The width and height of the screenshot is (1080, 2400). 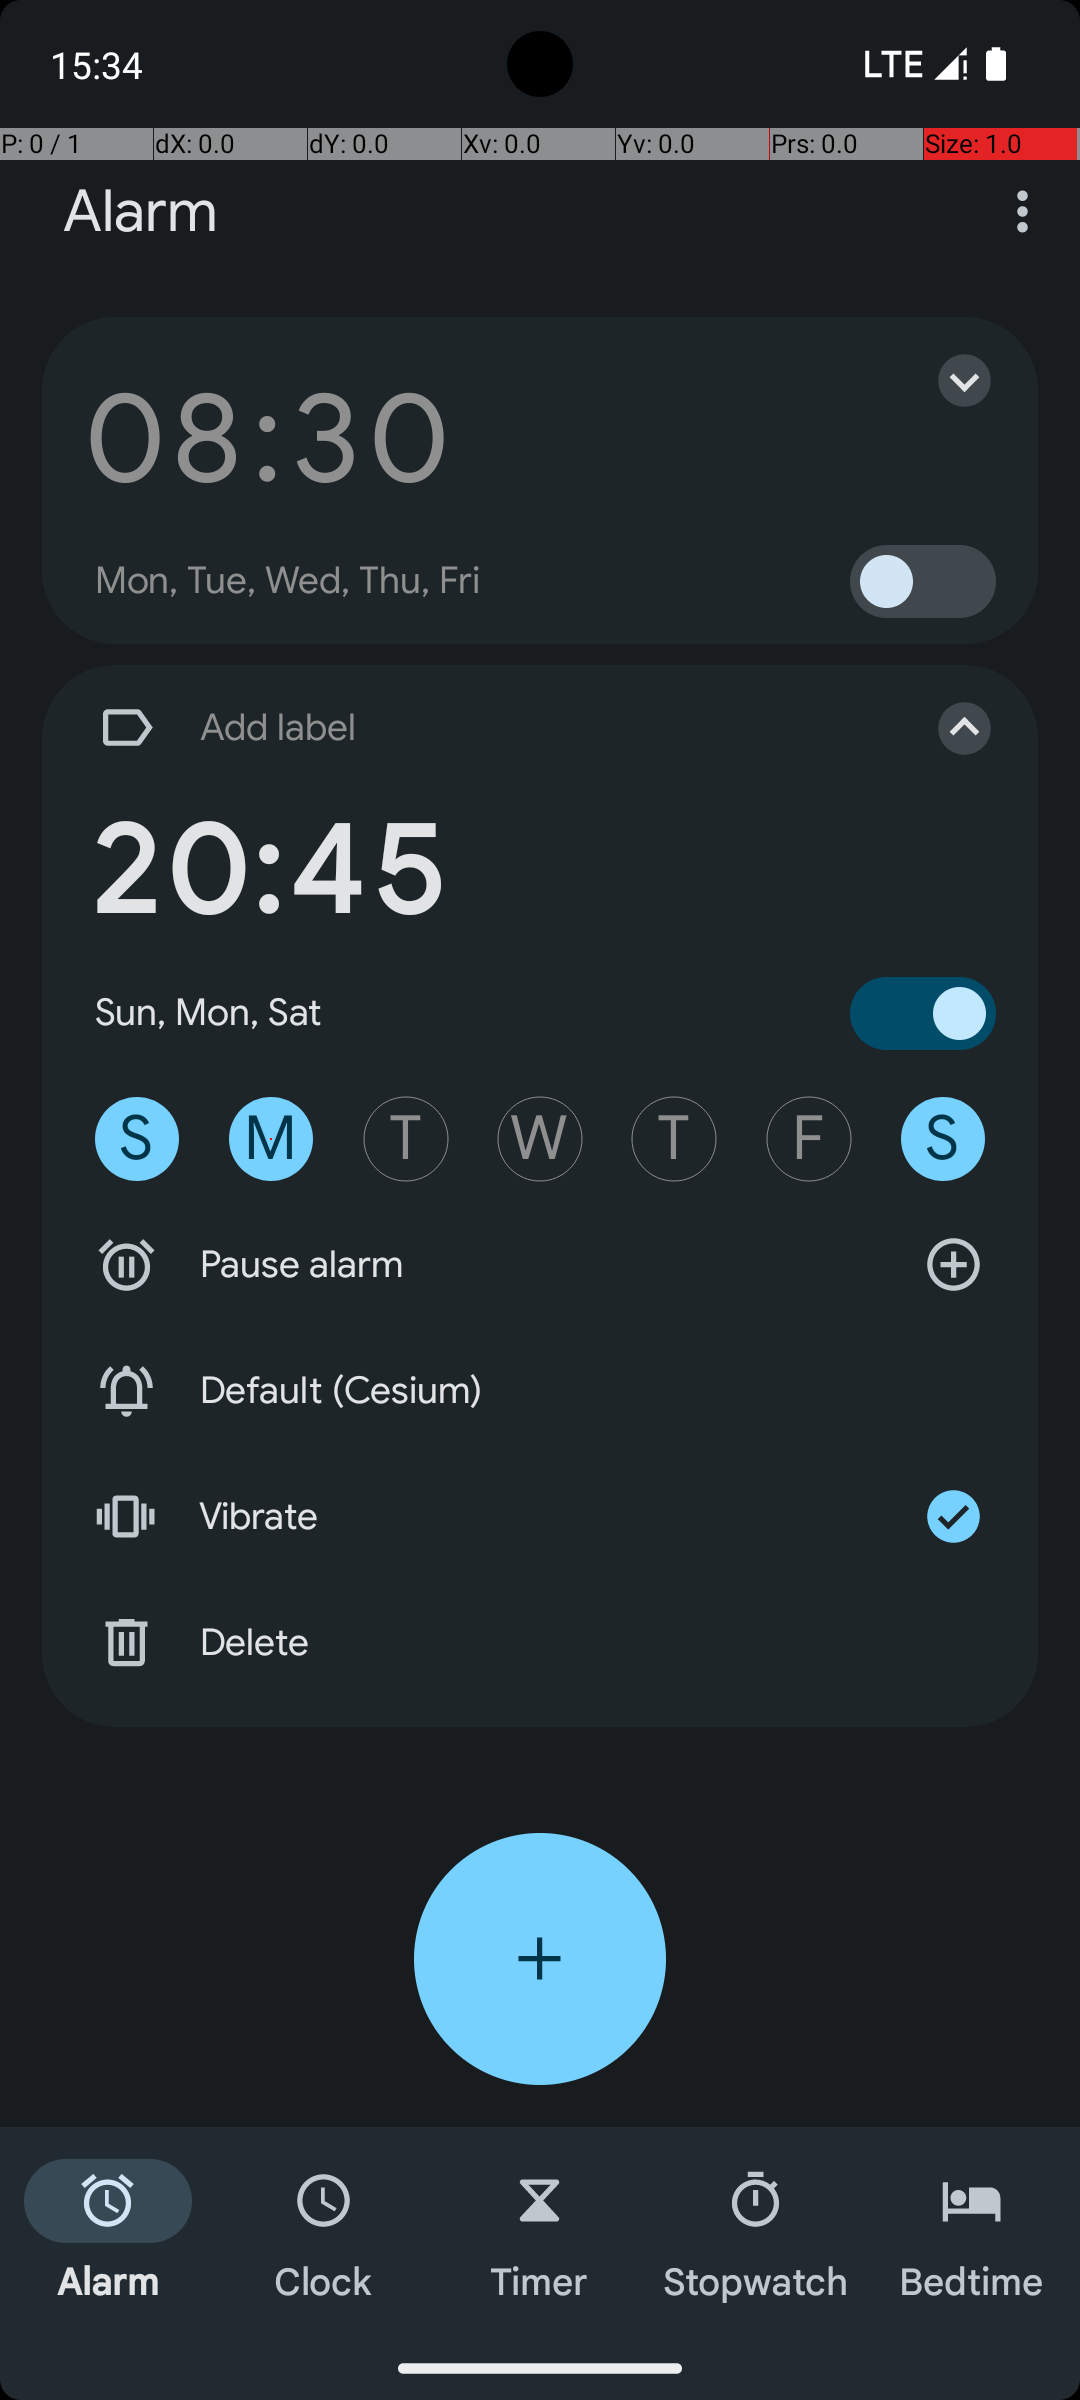 I want to click on Expand alarm, so click(x=944, y=380).